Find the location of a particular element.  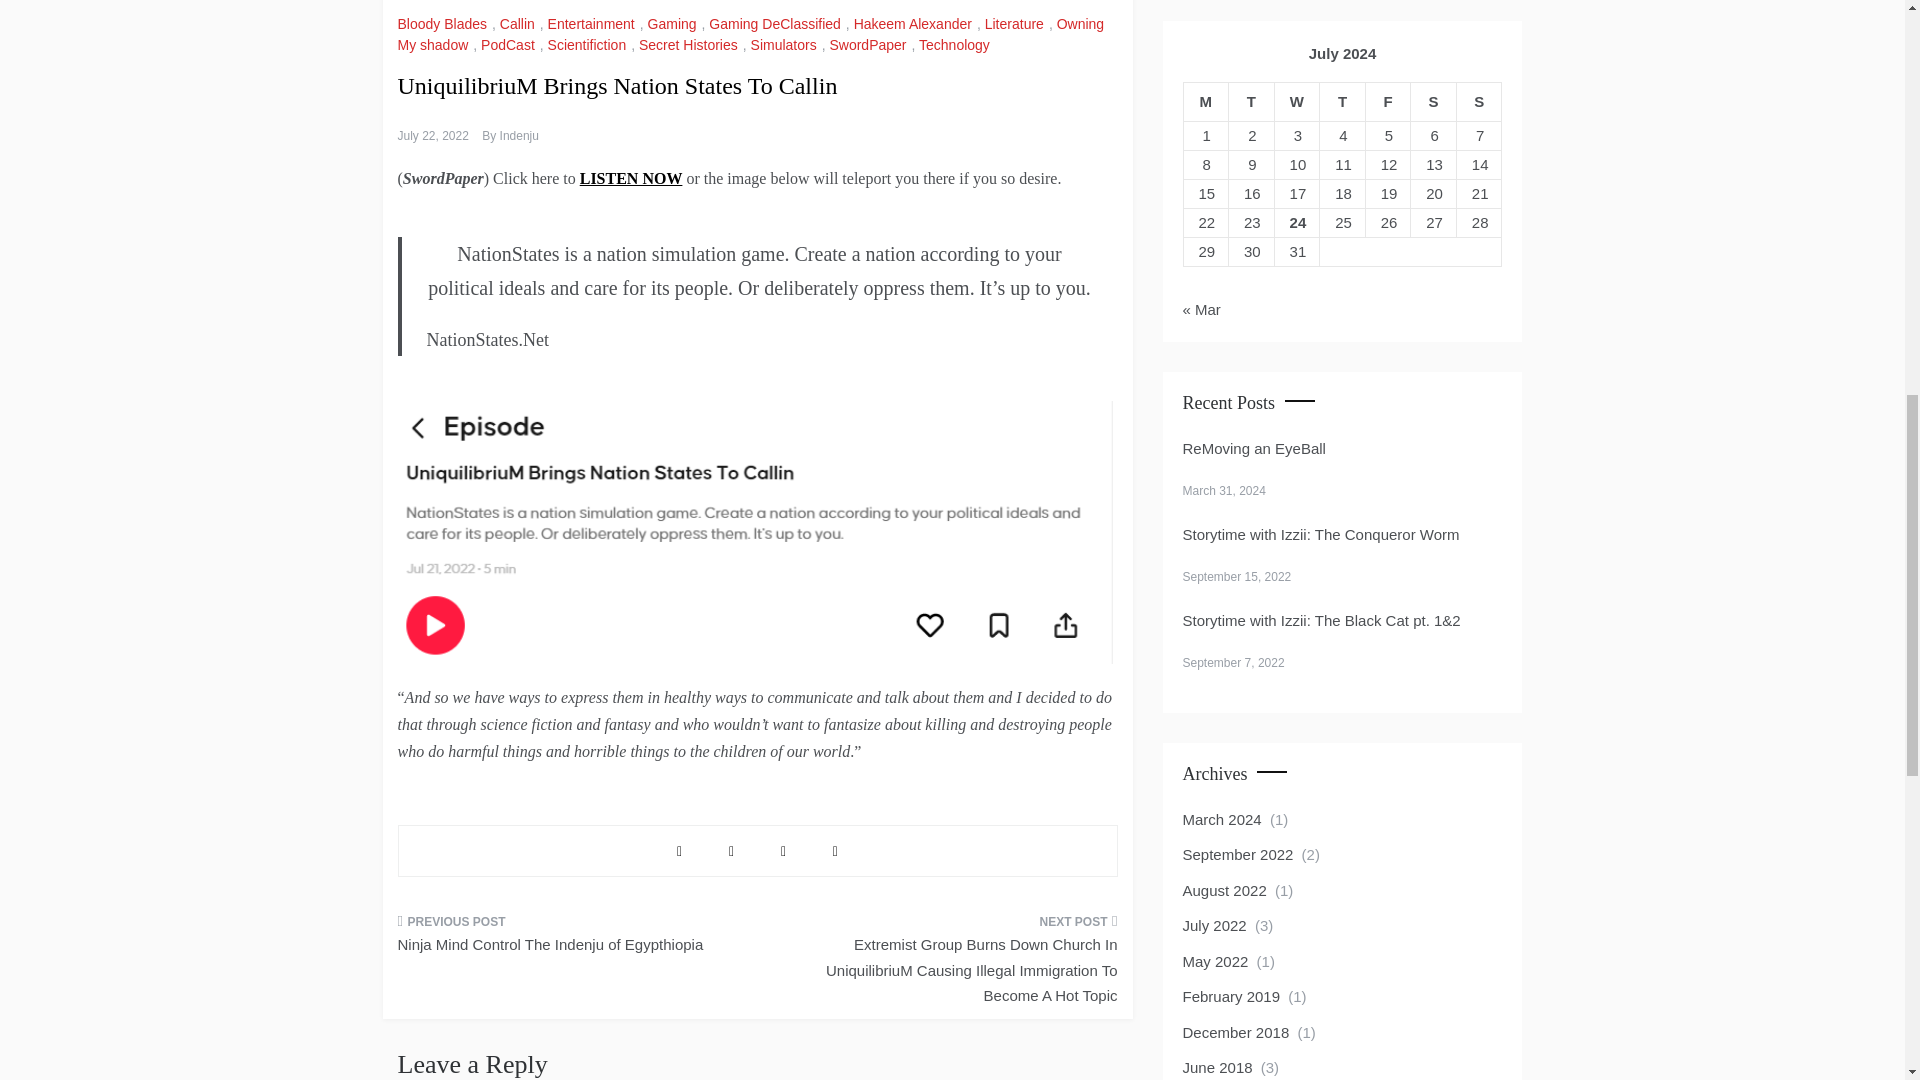

PodCast is located at coordinates (510, 44).